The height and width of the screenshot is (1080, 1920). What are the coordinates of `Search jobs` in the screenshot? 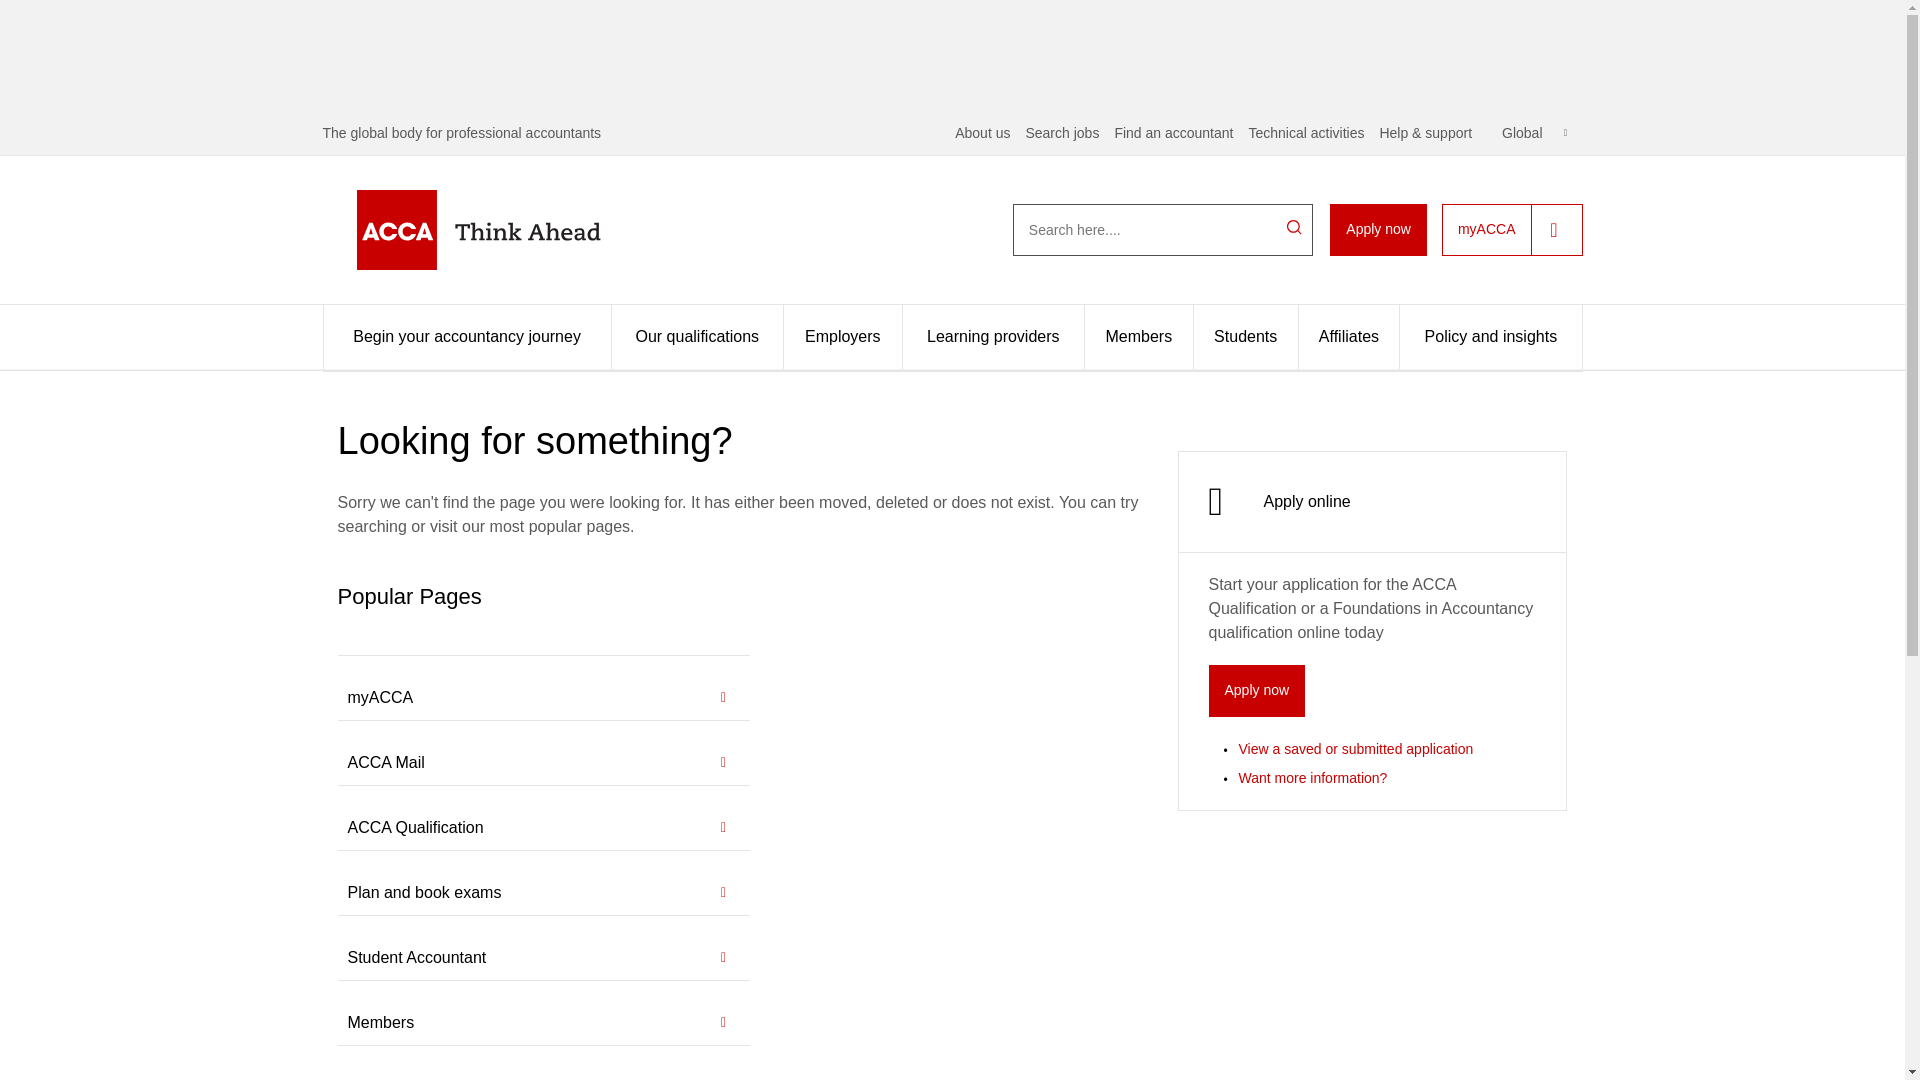 It's located at (1062, 133).